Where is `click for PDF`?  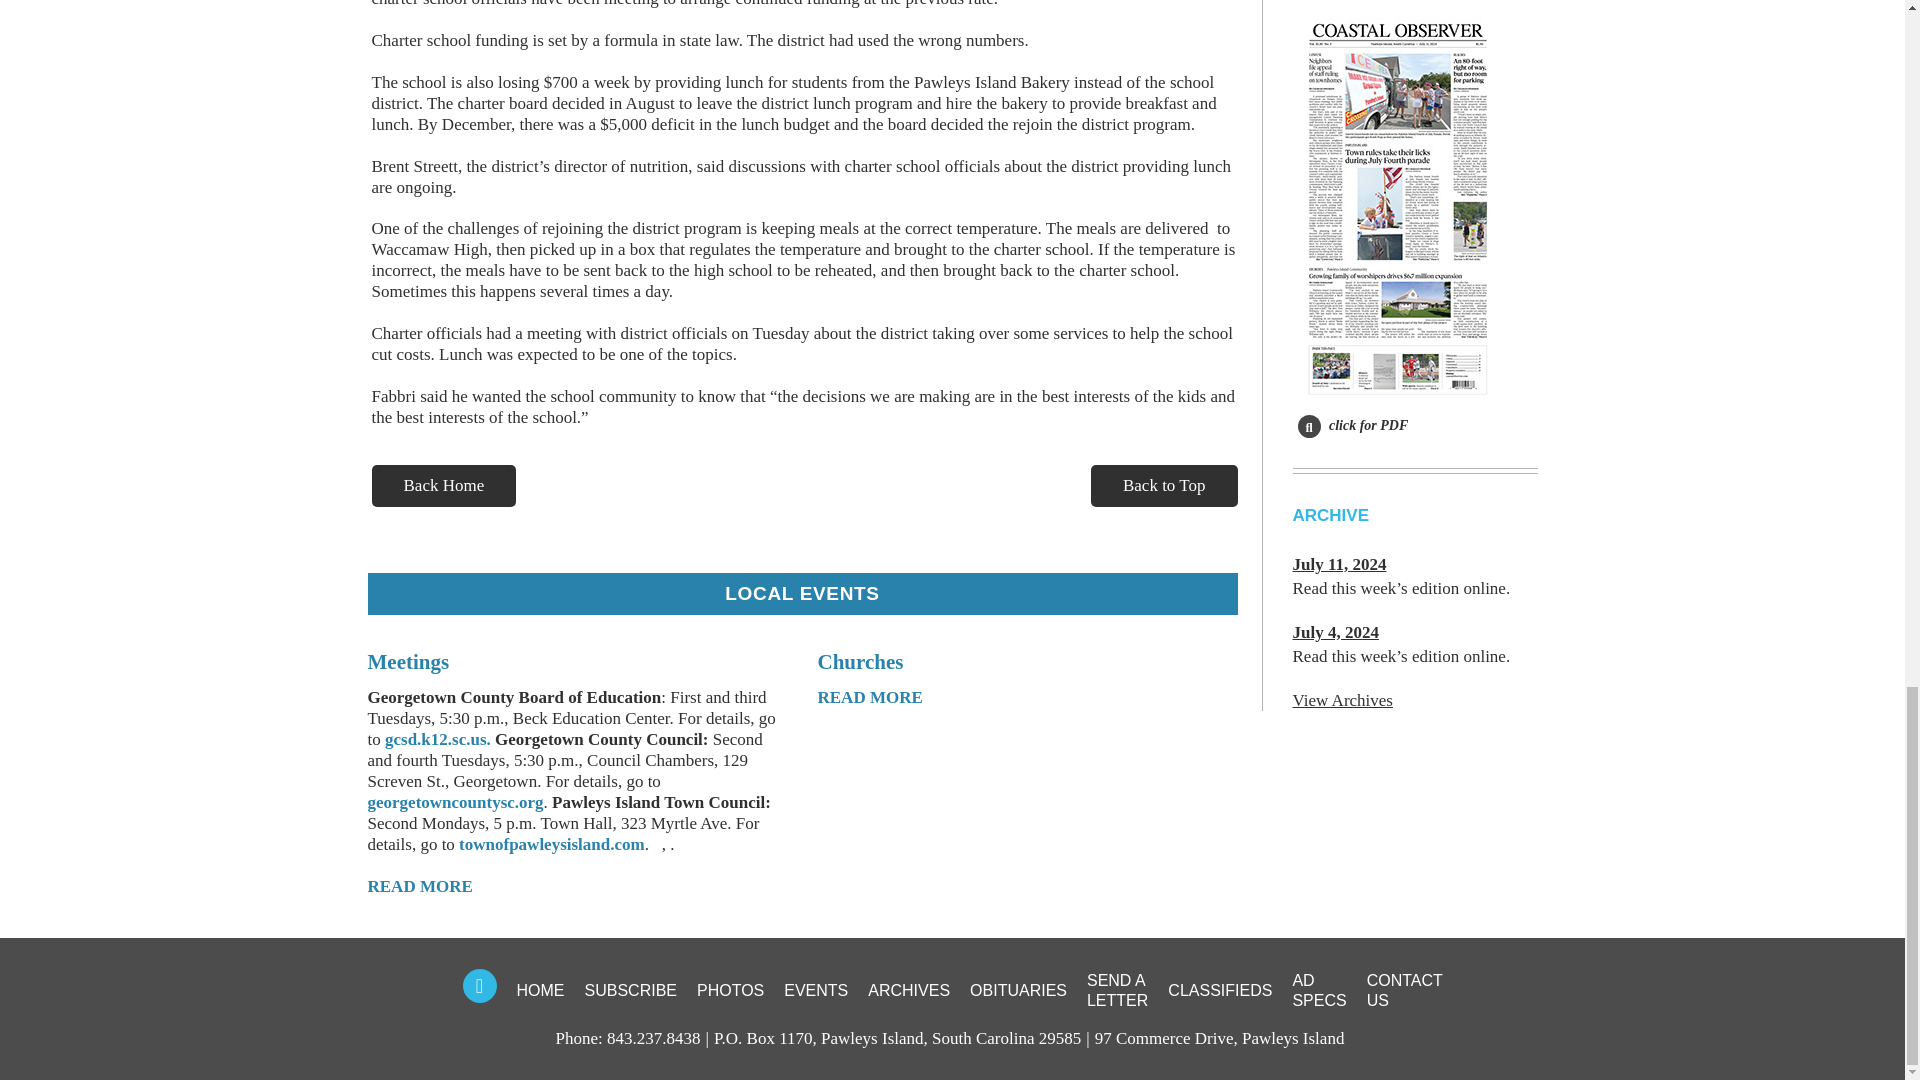 click for PDF is located at coordinates (1353, 425).